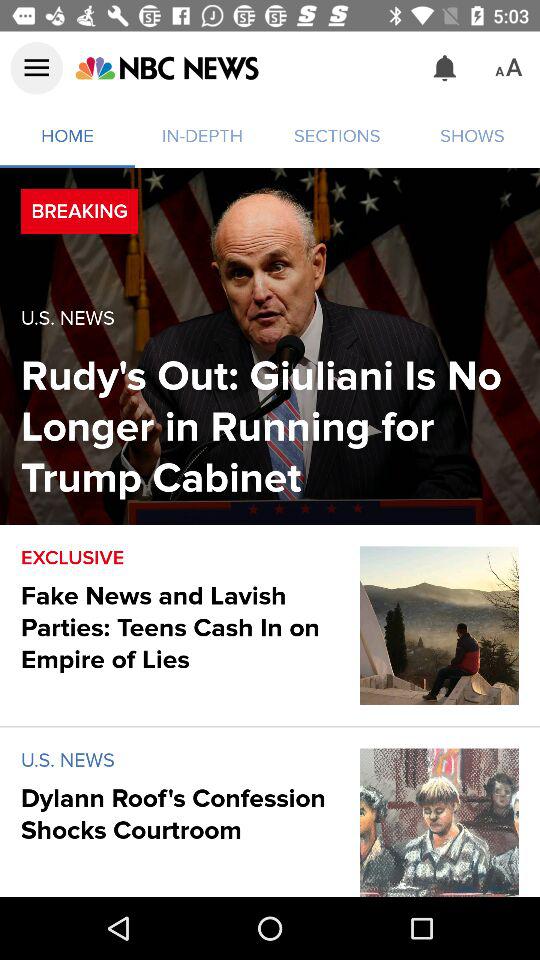 The height and width of the screenshot is (960, 540). I want to click on open item to the left of the sections item, so click(166, 68).